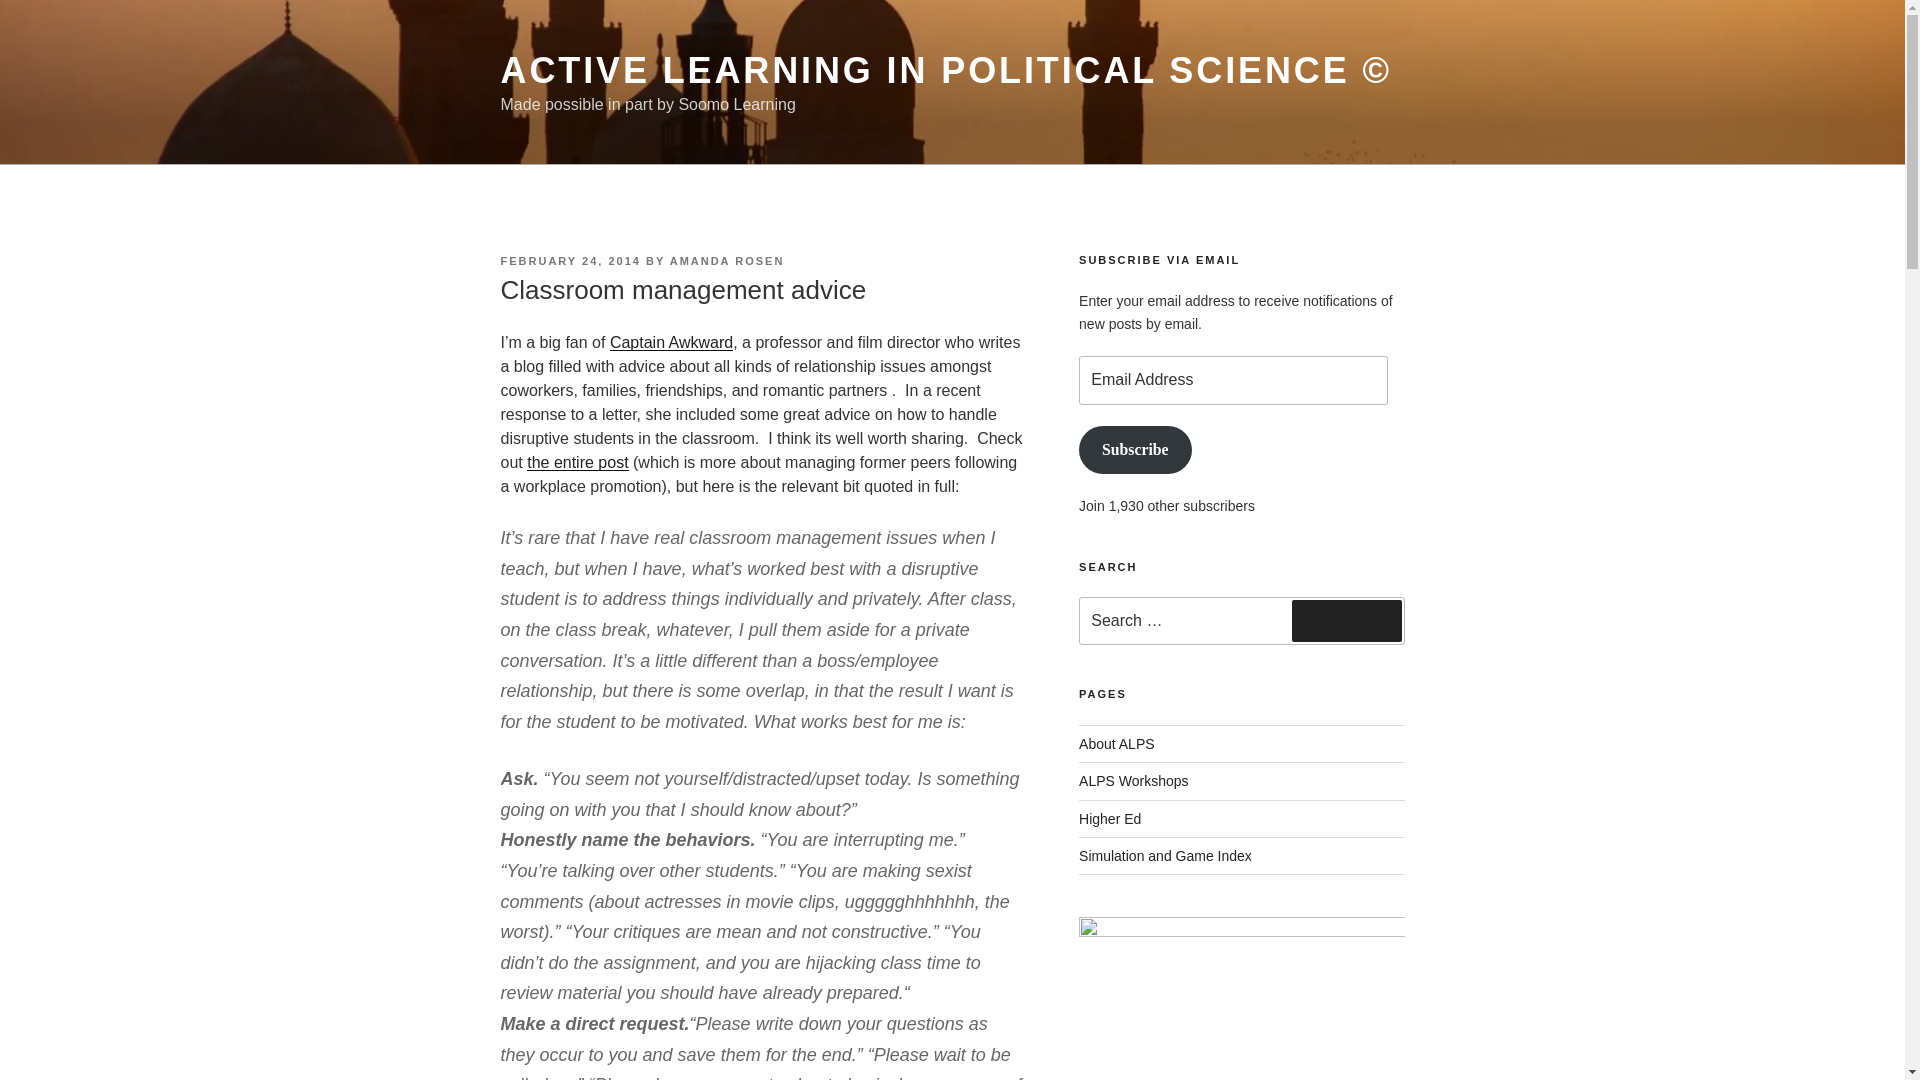 The height and width of the screenshot is (1080, 1920). Describe the element at coordinates (1117, 743) in the screenshot. I see `About ALPS` at that location.